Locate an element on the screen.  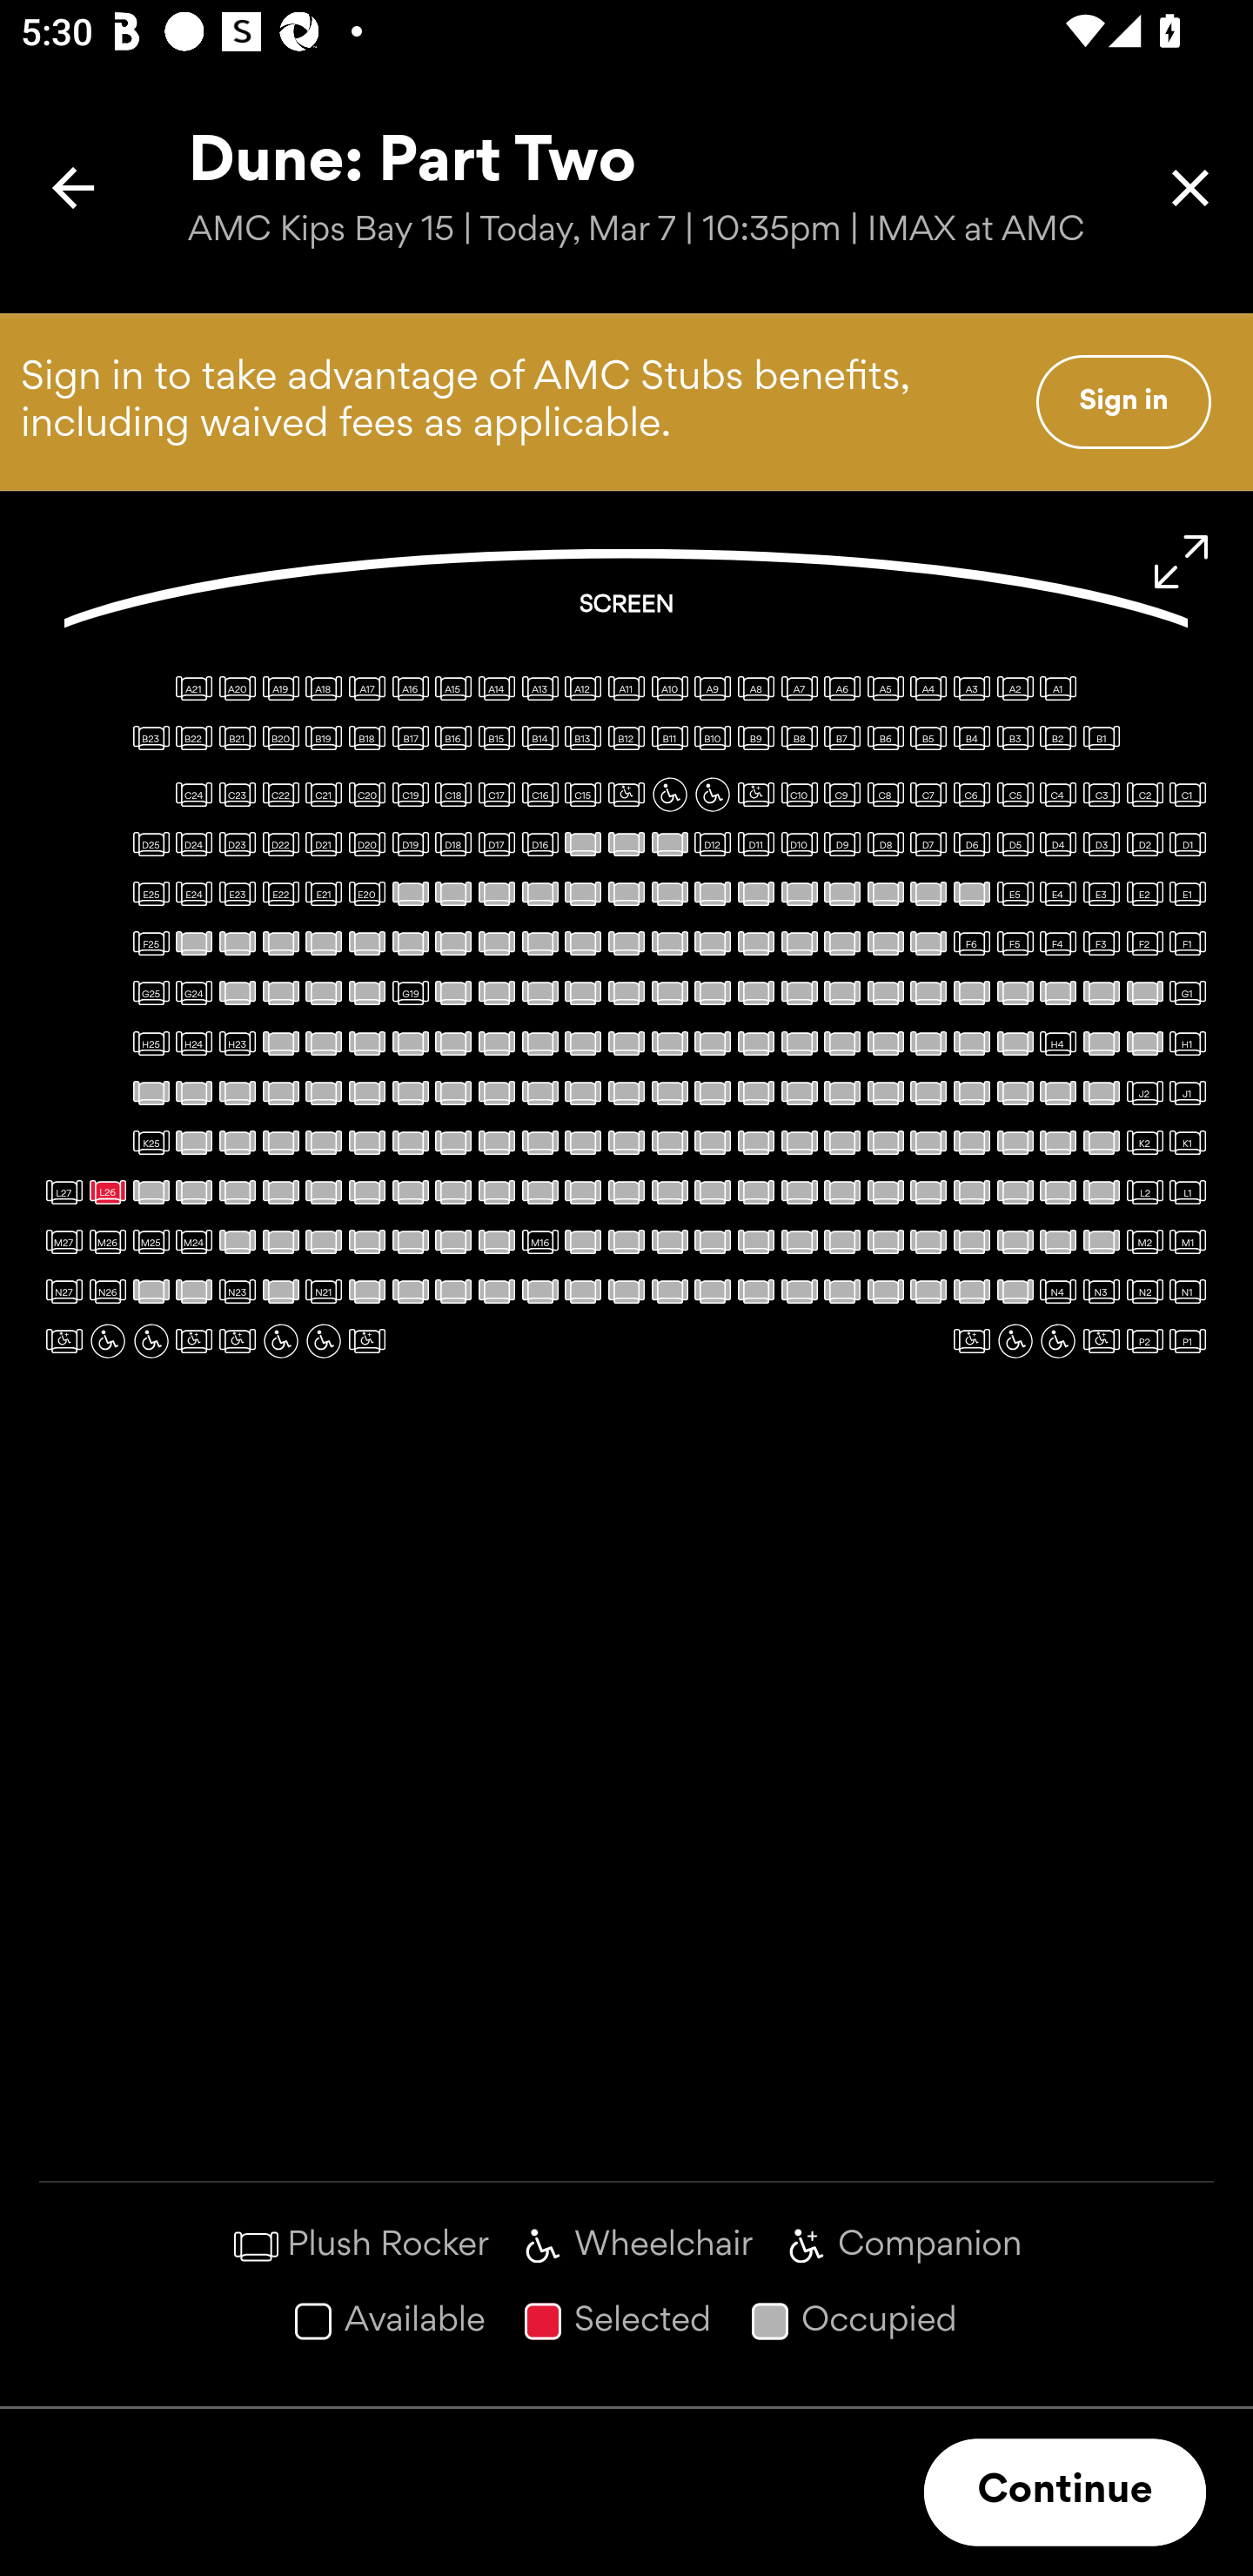
E3, Regular seat, available is located at coordinates (1102, 893).